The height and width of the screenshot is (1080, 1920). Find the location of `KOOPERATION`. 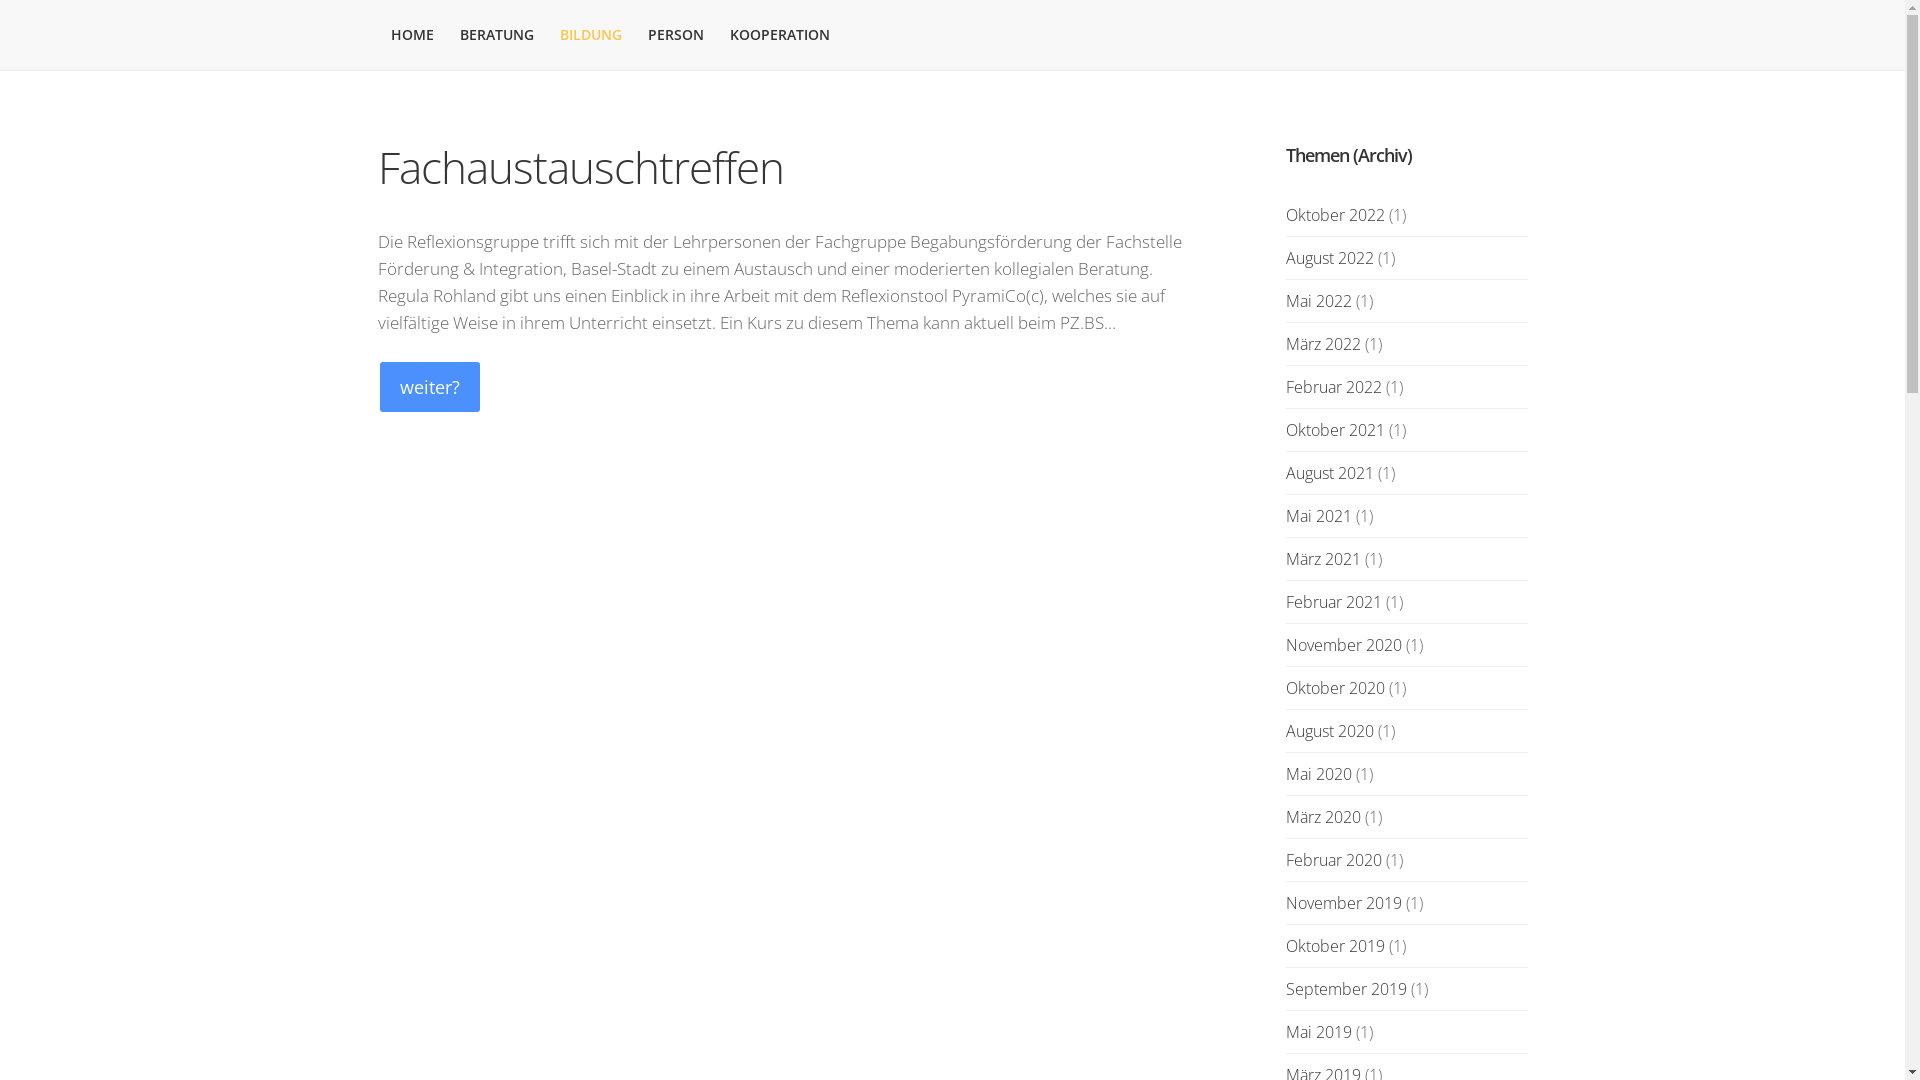

KOOPERATION is located at coordinates (779, 35).